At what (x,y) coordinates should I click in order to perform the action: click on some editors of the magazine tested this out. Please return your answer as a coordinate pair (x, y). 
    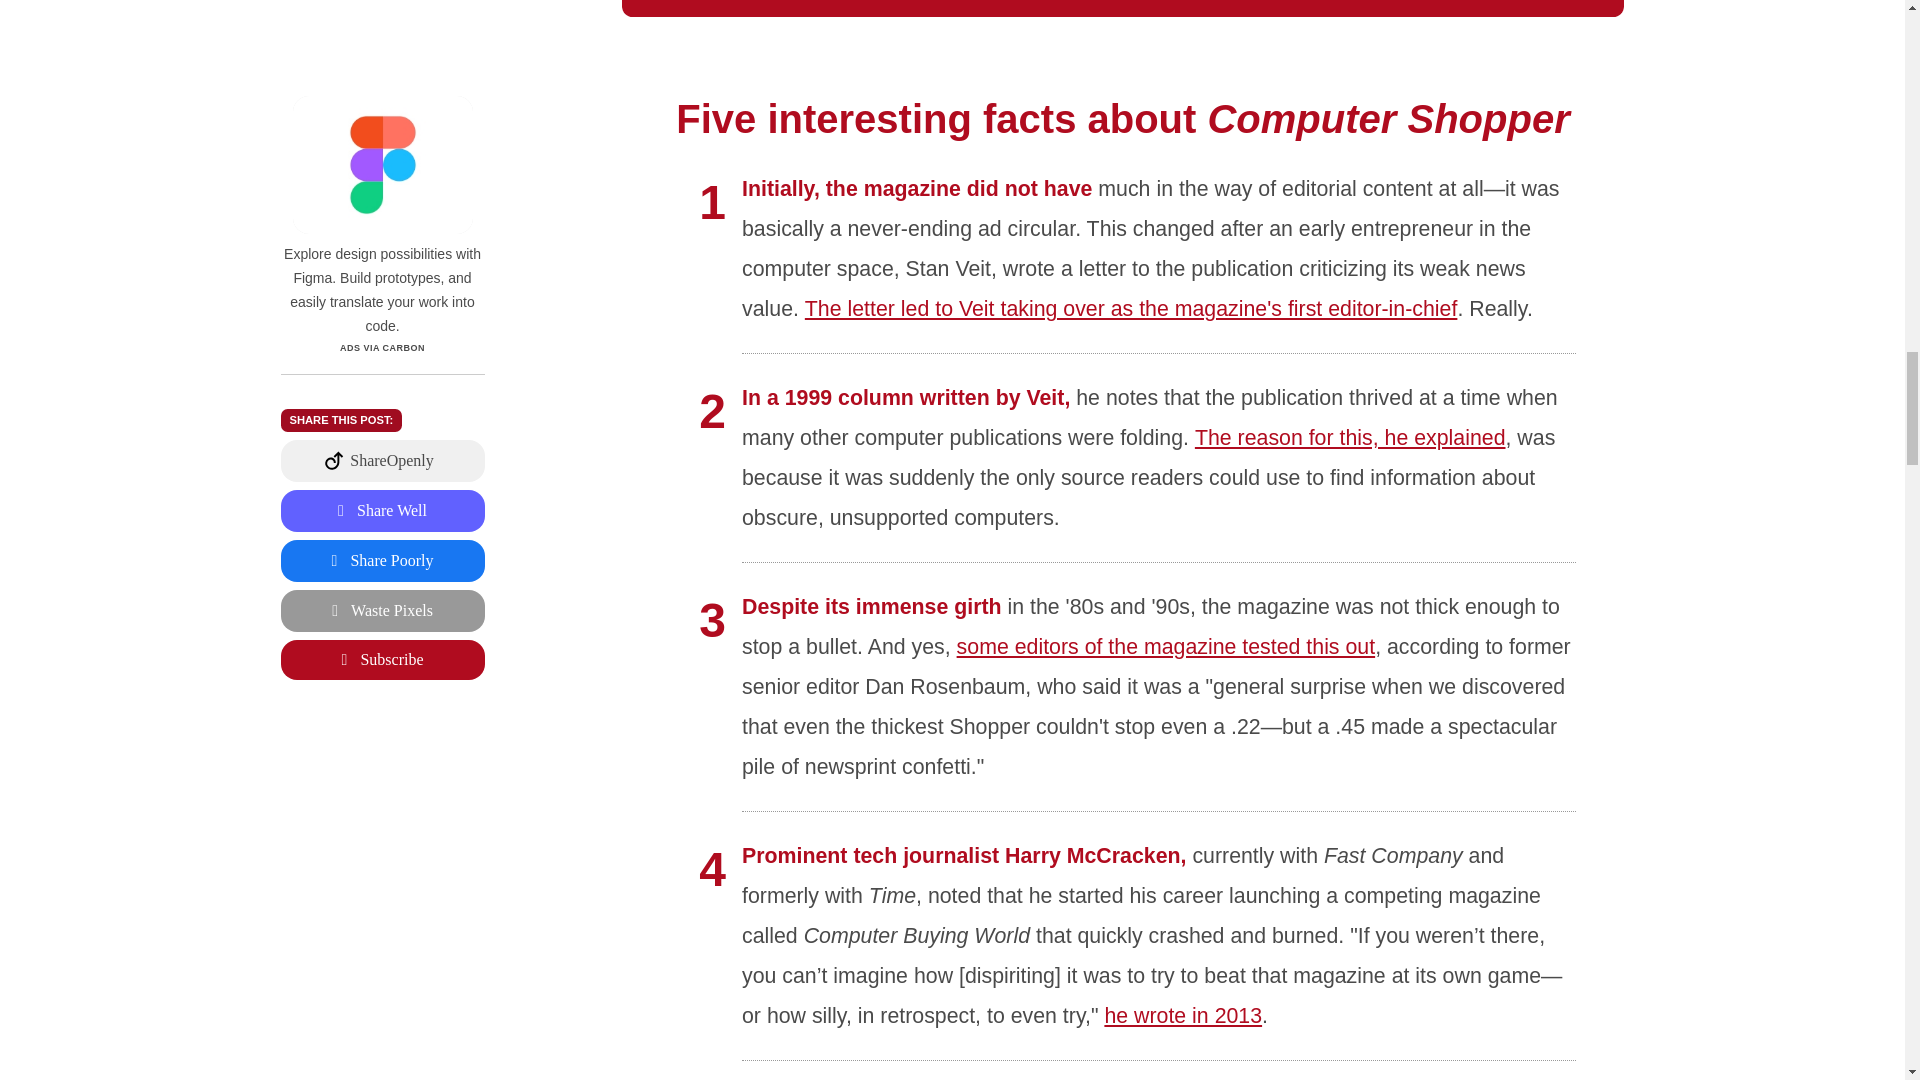
    Looking at the image, I should click on (1166, 646).